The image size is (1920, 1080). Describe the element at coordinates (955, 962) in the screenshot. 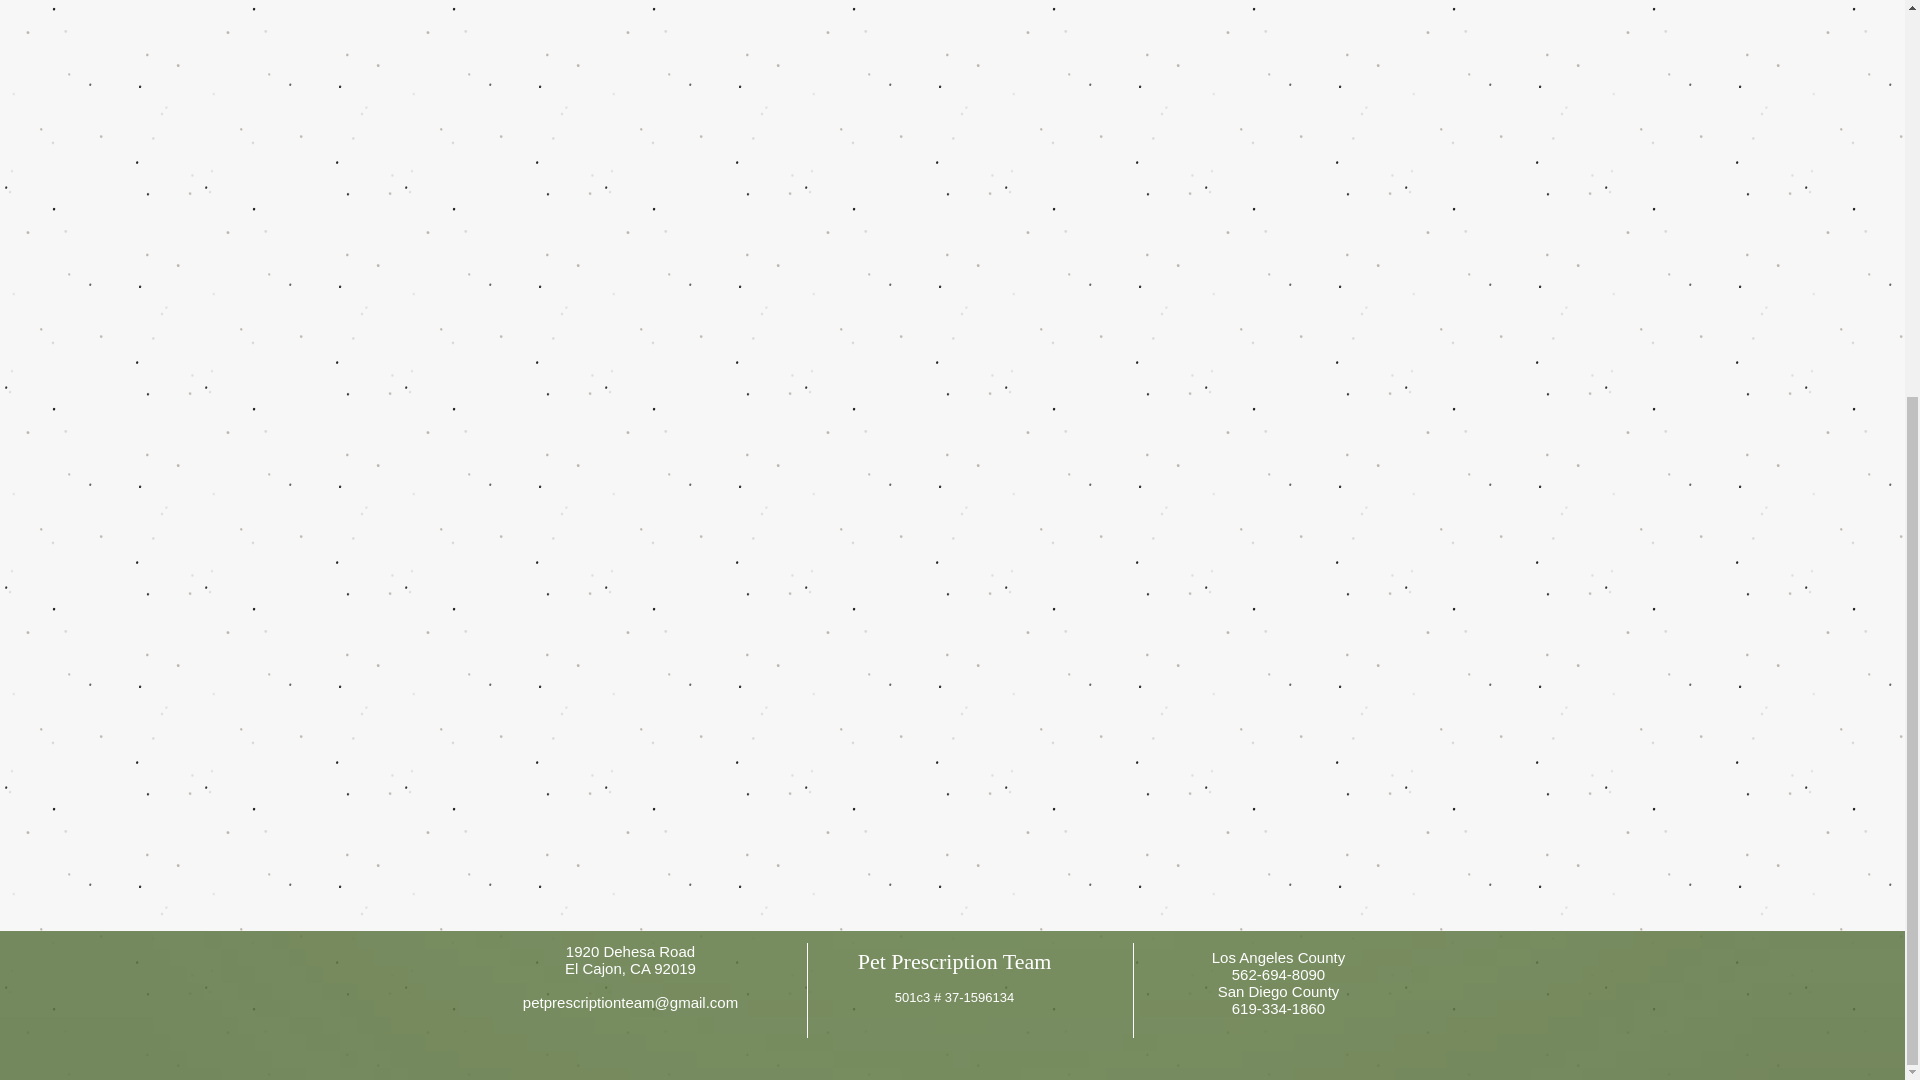

I see `Pet Prescription Team` at that location.